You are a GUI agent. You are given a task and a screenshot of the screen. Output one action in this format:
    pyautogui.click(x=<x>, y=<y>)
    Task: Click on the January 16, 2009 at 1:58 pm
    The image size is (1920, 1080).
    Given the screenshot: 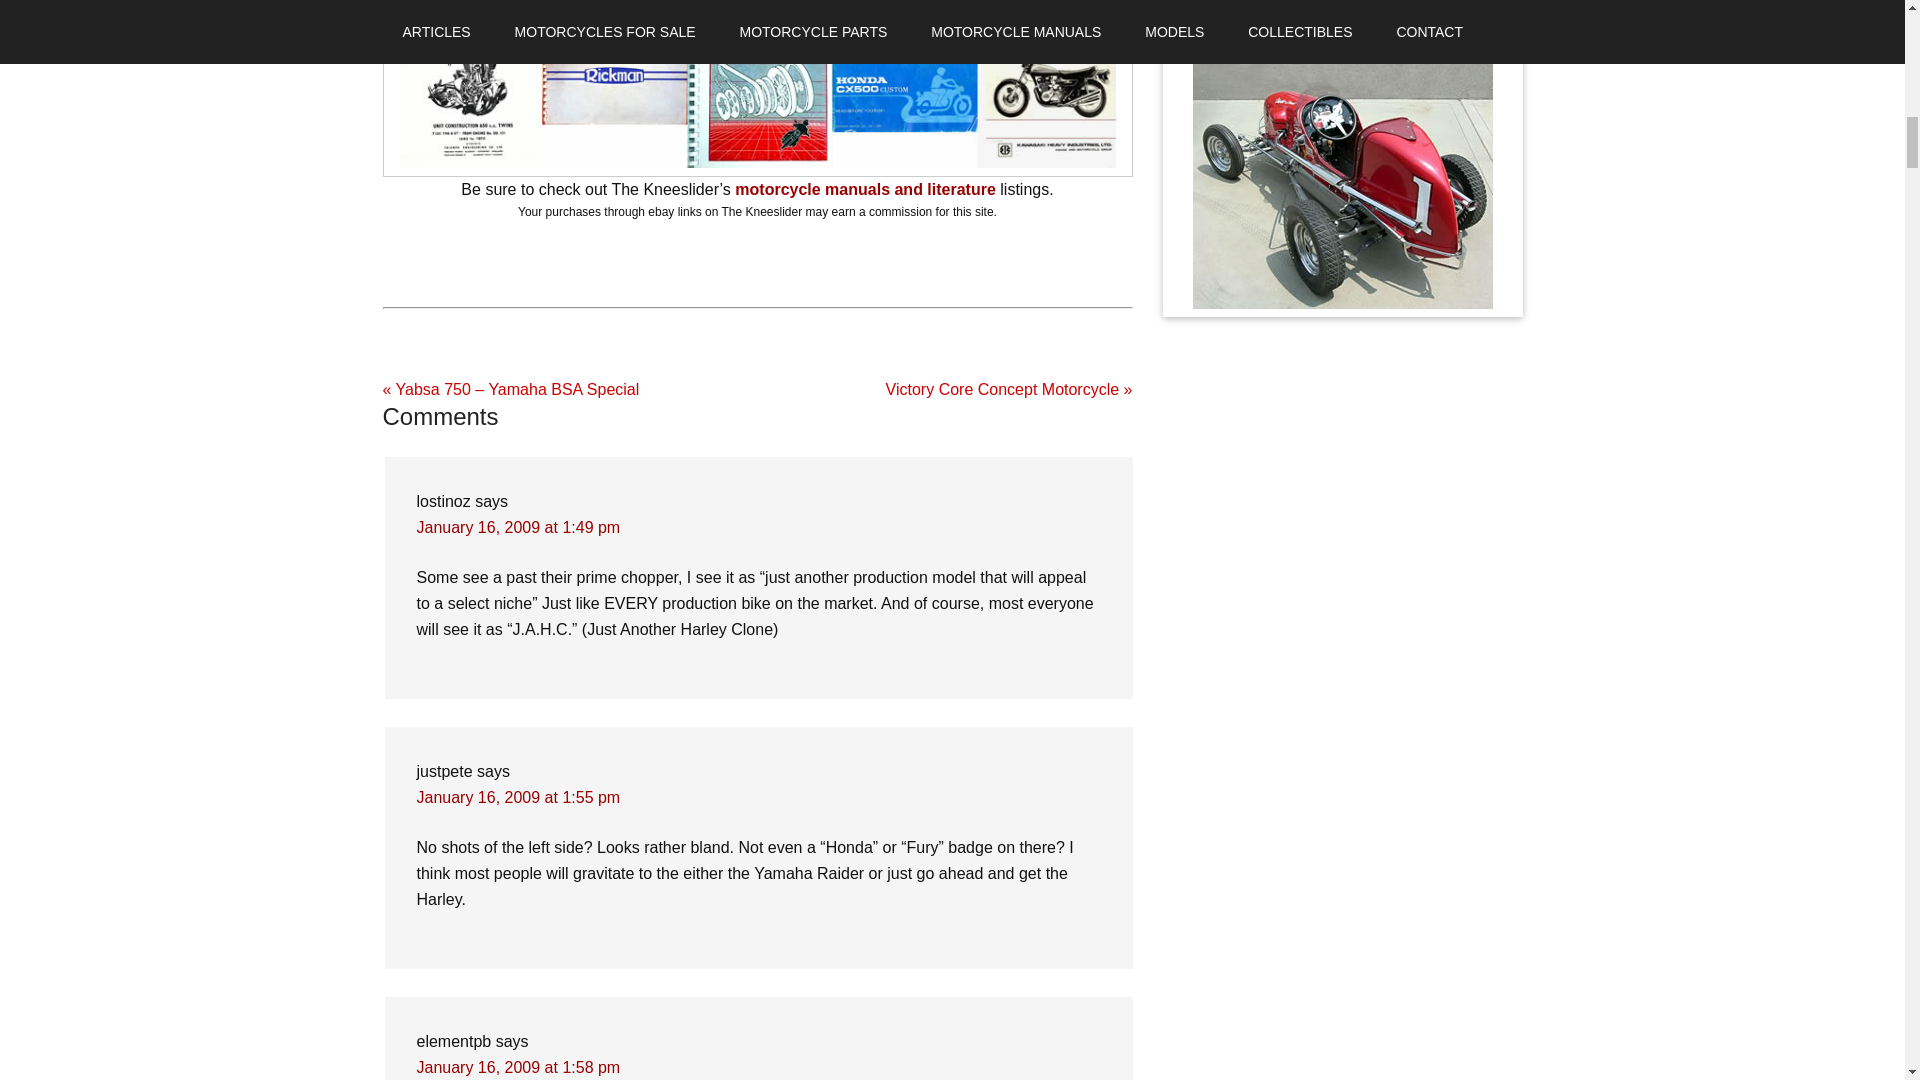 What is the action you would take?
    pyautogui.click(x=518, y=1067)
    